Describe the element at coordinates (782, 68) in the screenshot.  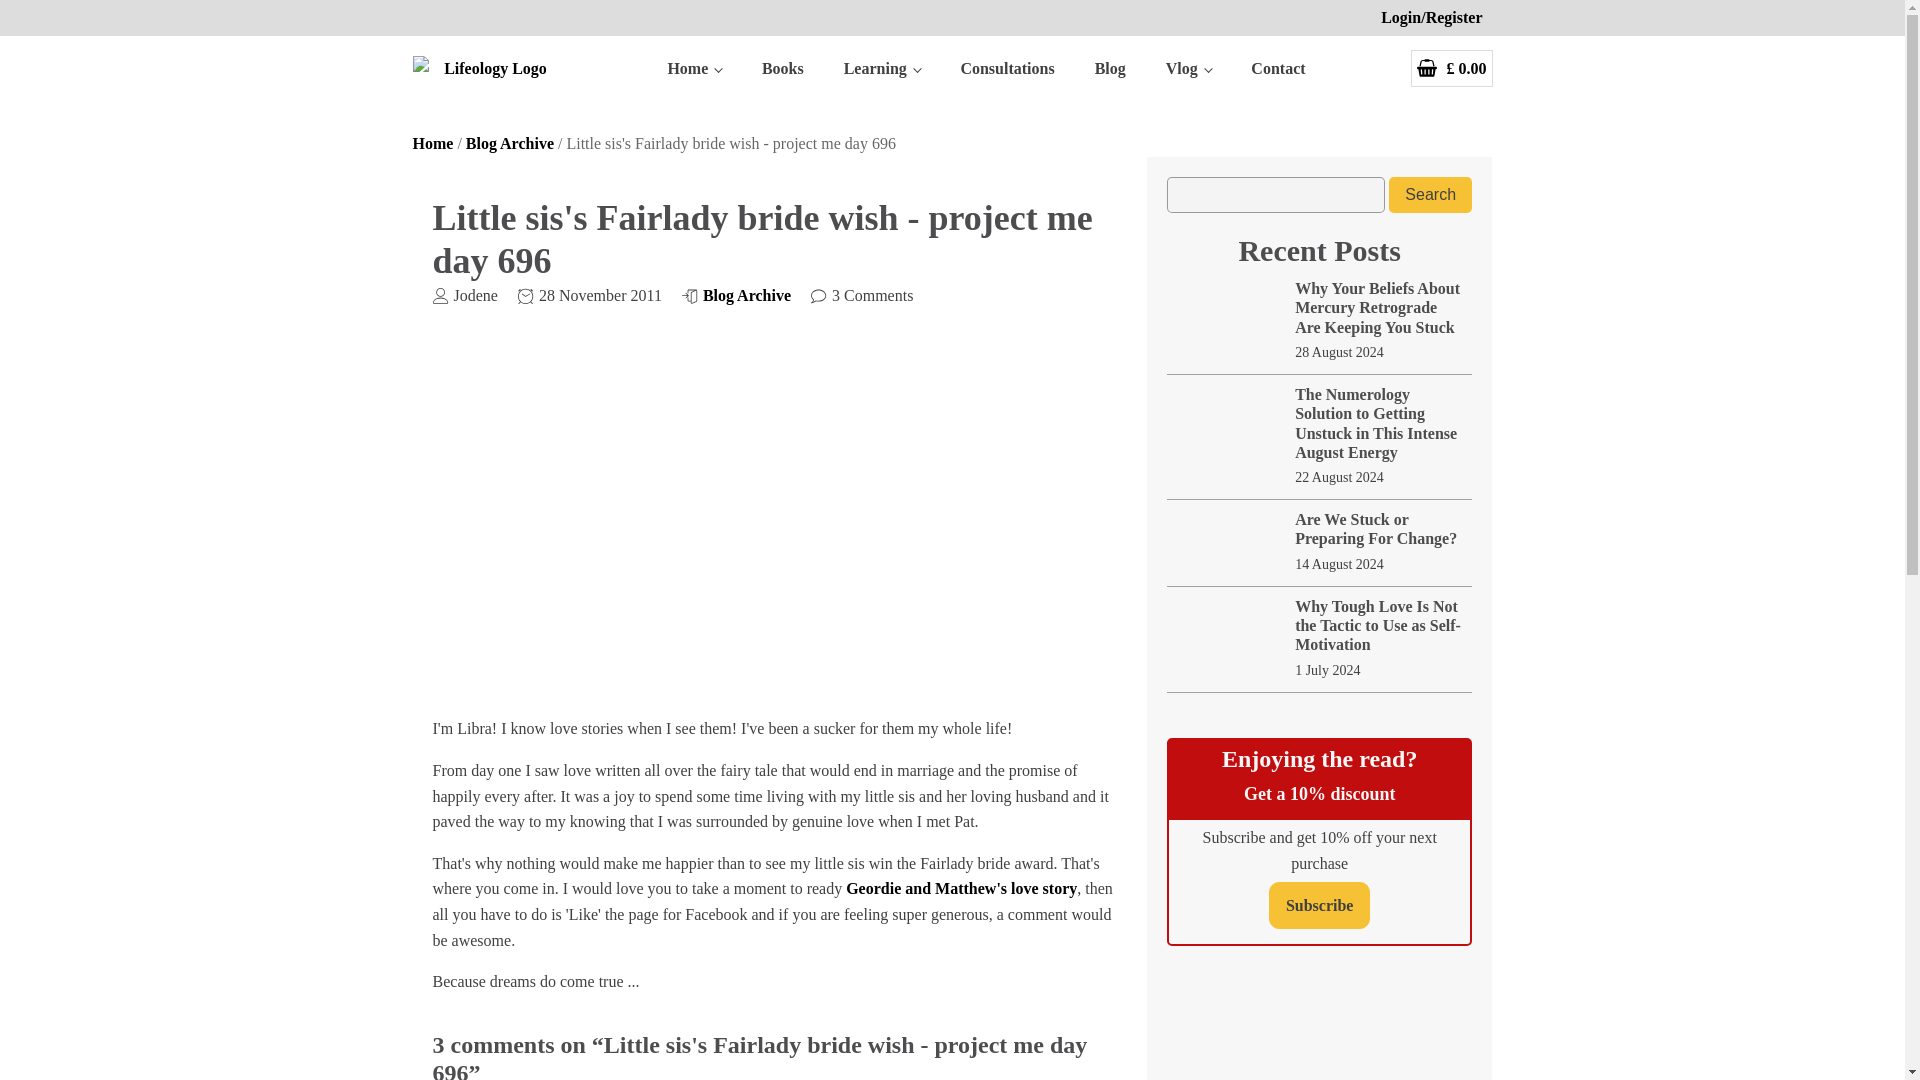
I see `Books` at that location.